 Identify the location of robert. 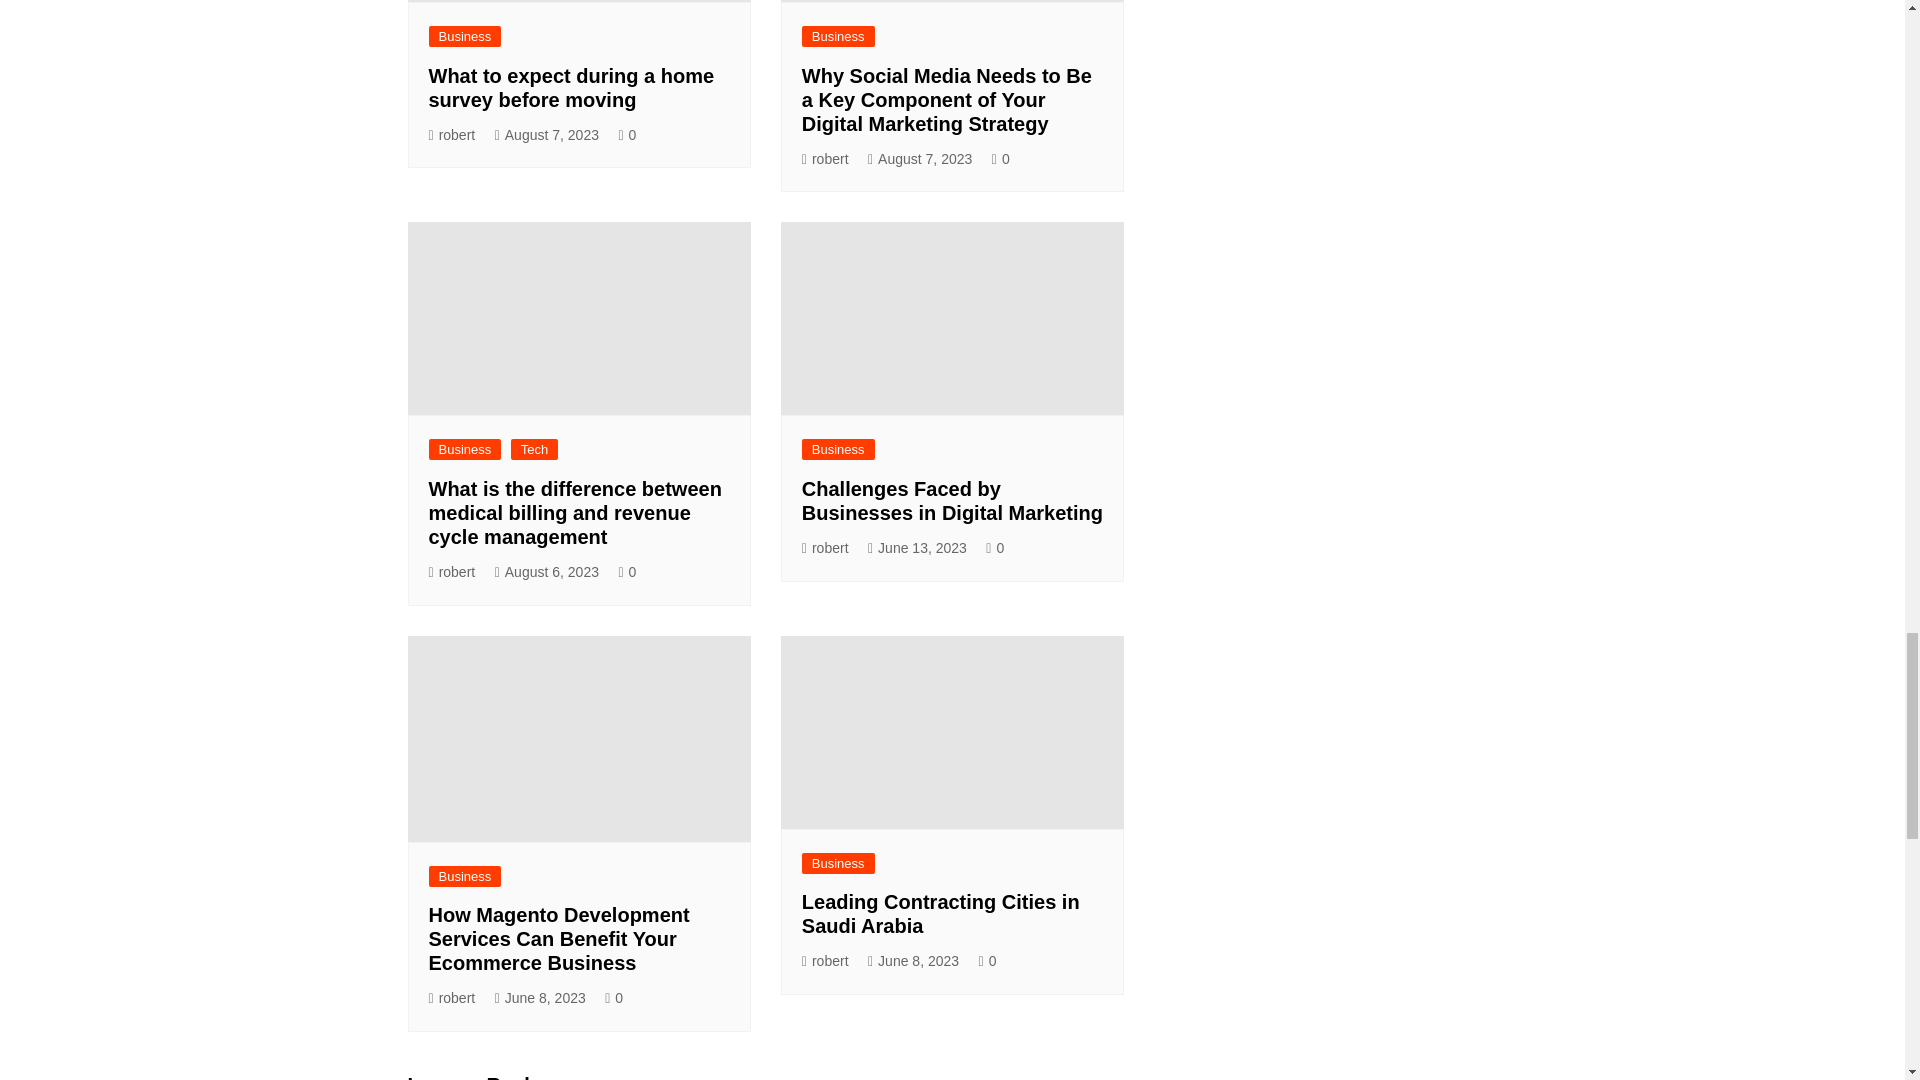
(825, 158).